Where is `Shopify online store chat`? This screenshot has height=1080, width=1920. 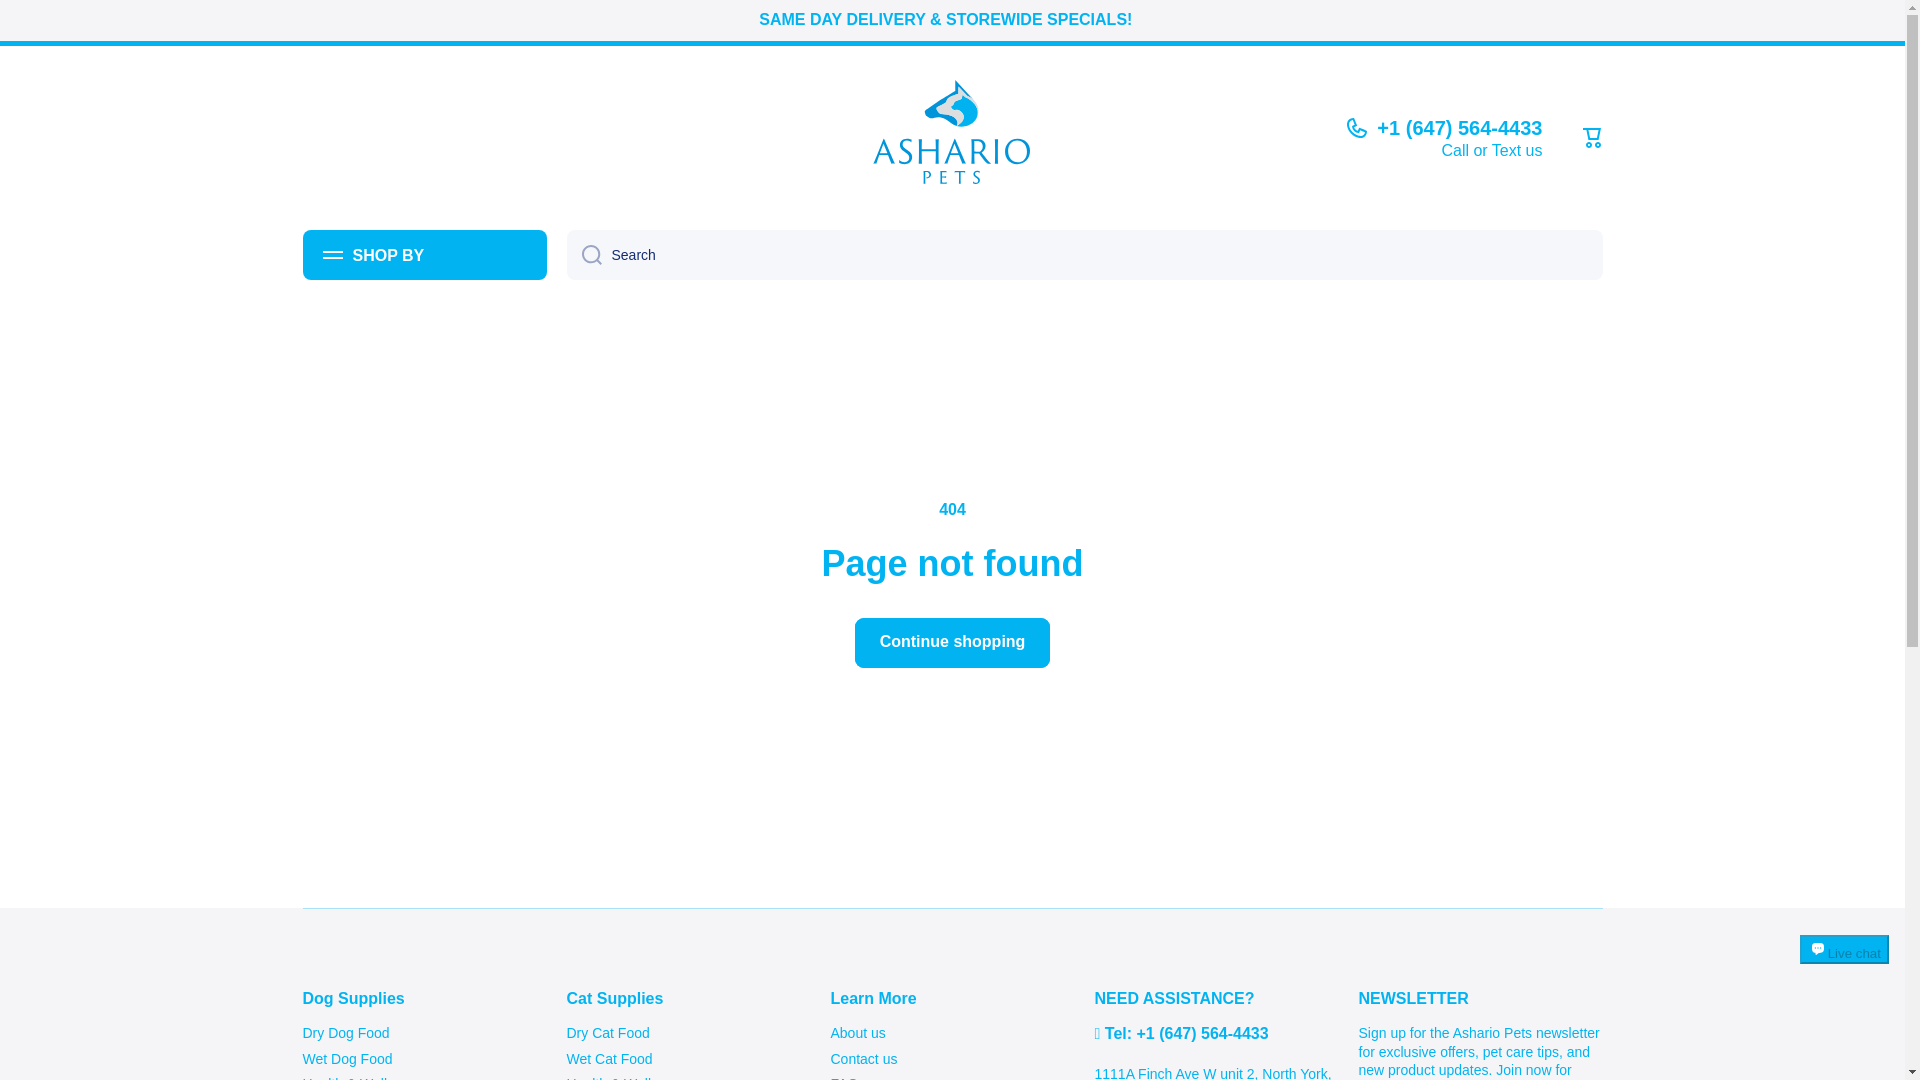
Shopify online store chat is located at coordinates (1844, 968).